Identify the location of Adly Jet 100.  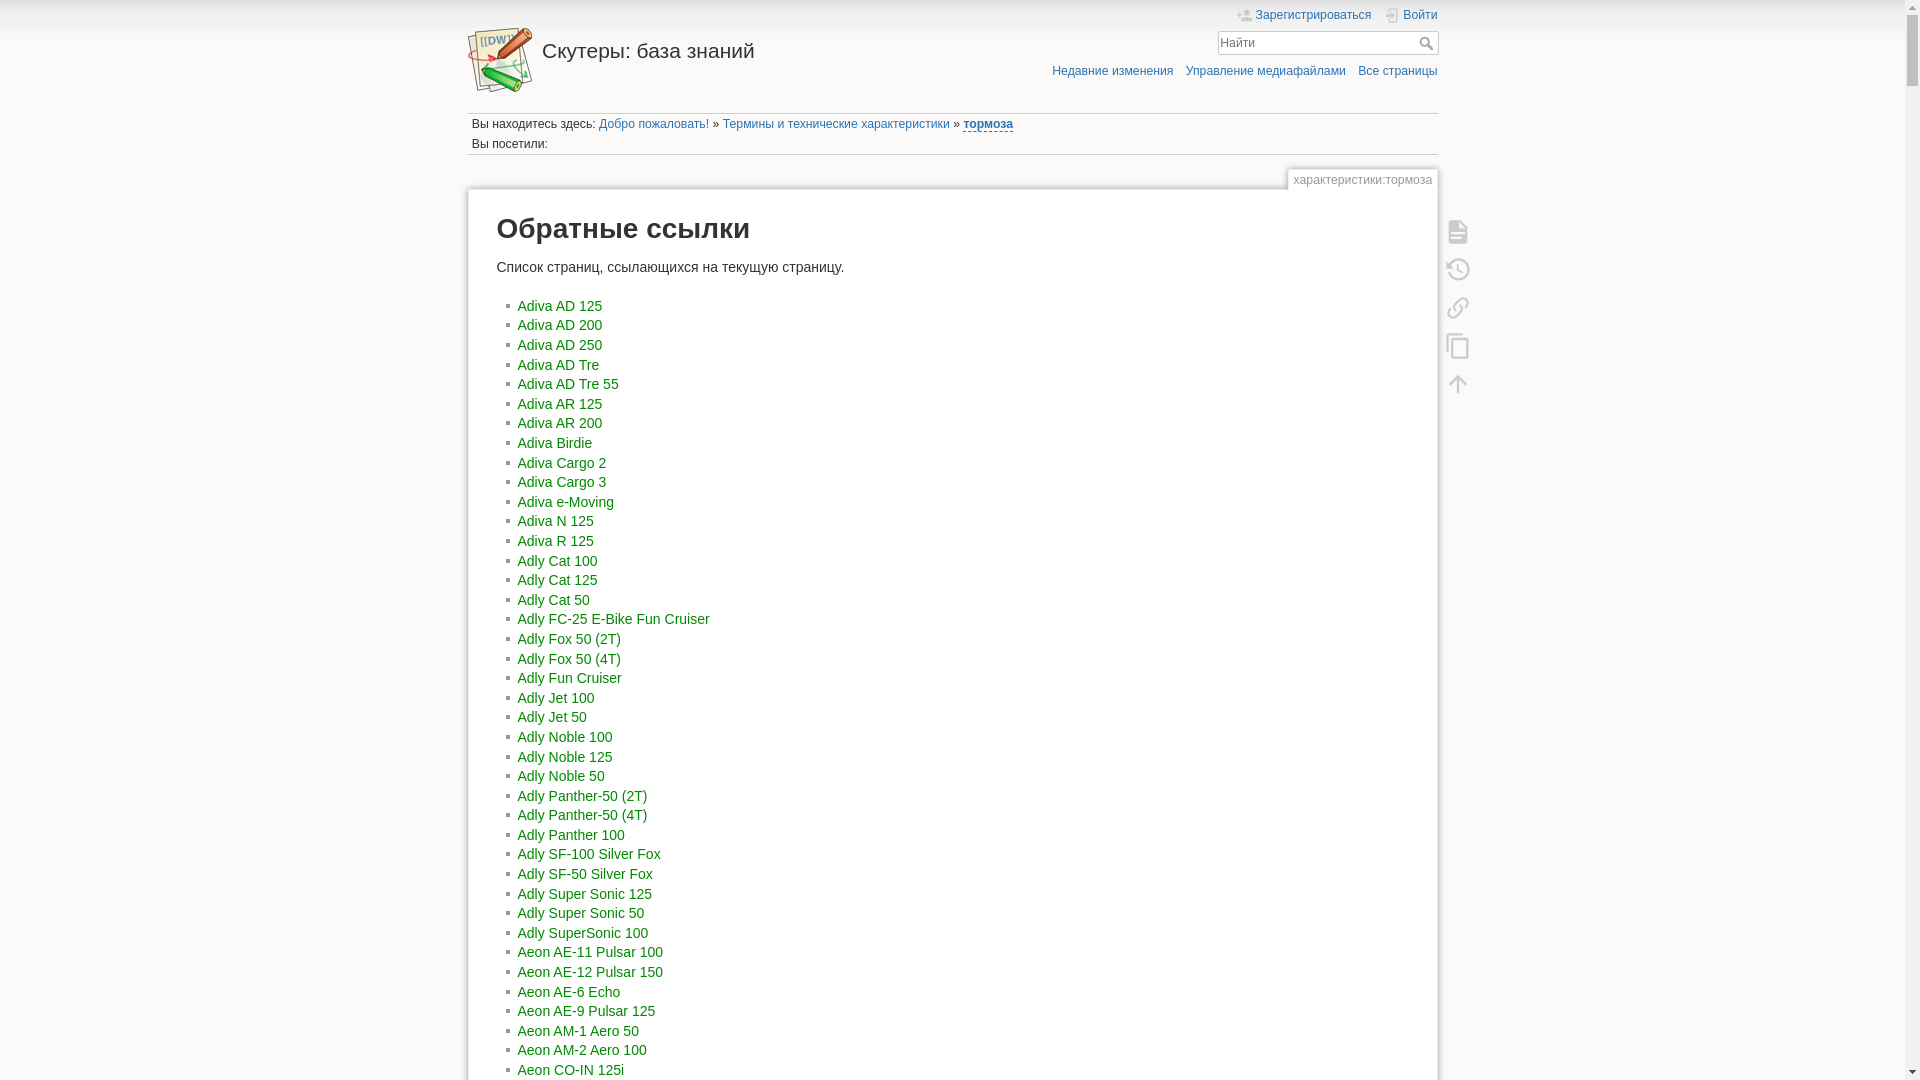
(556, 698).